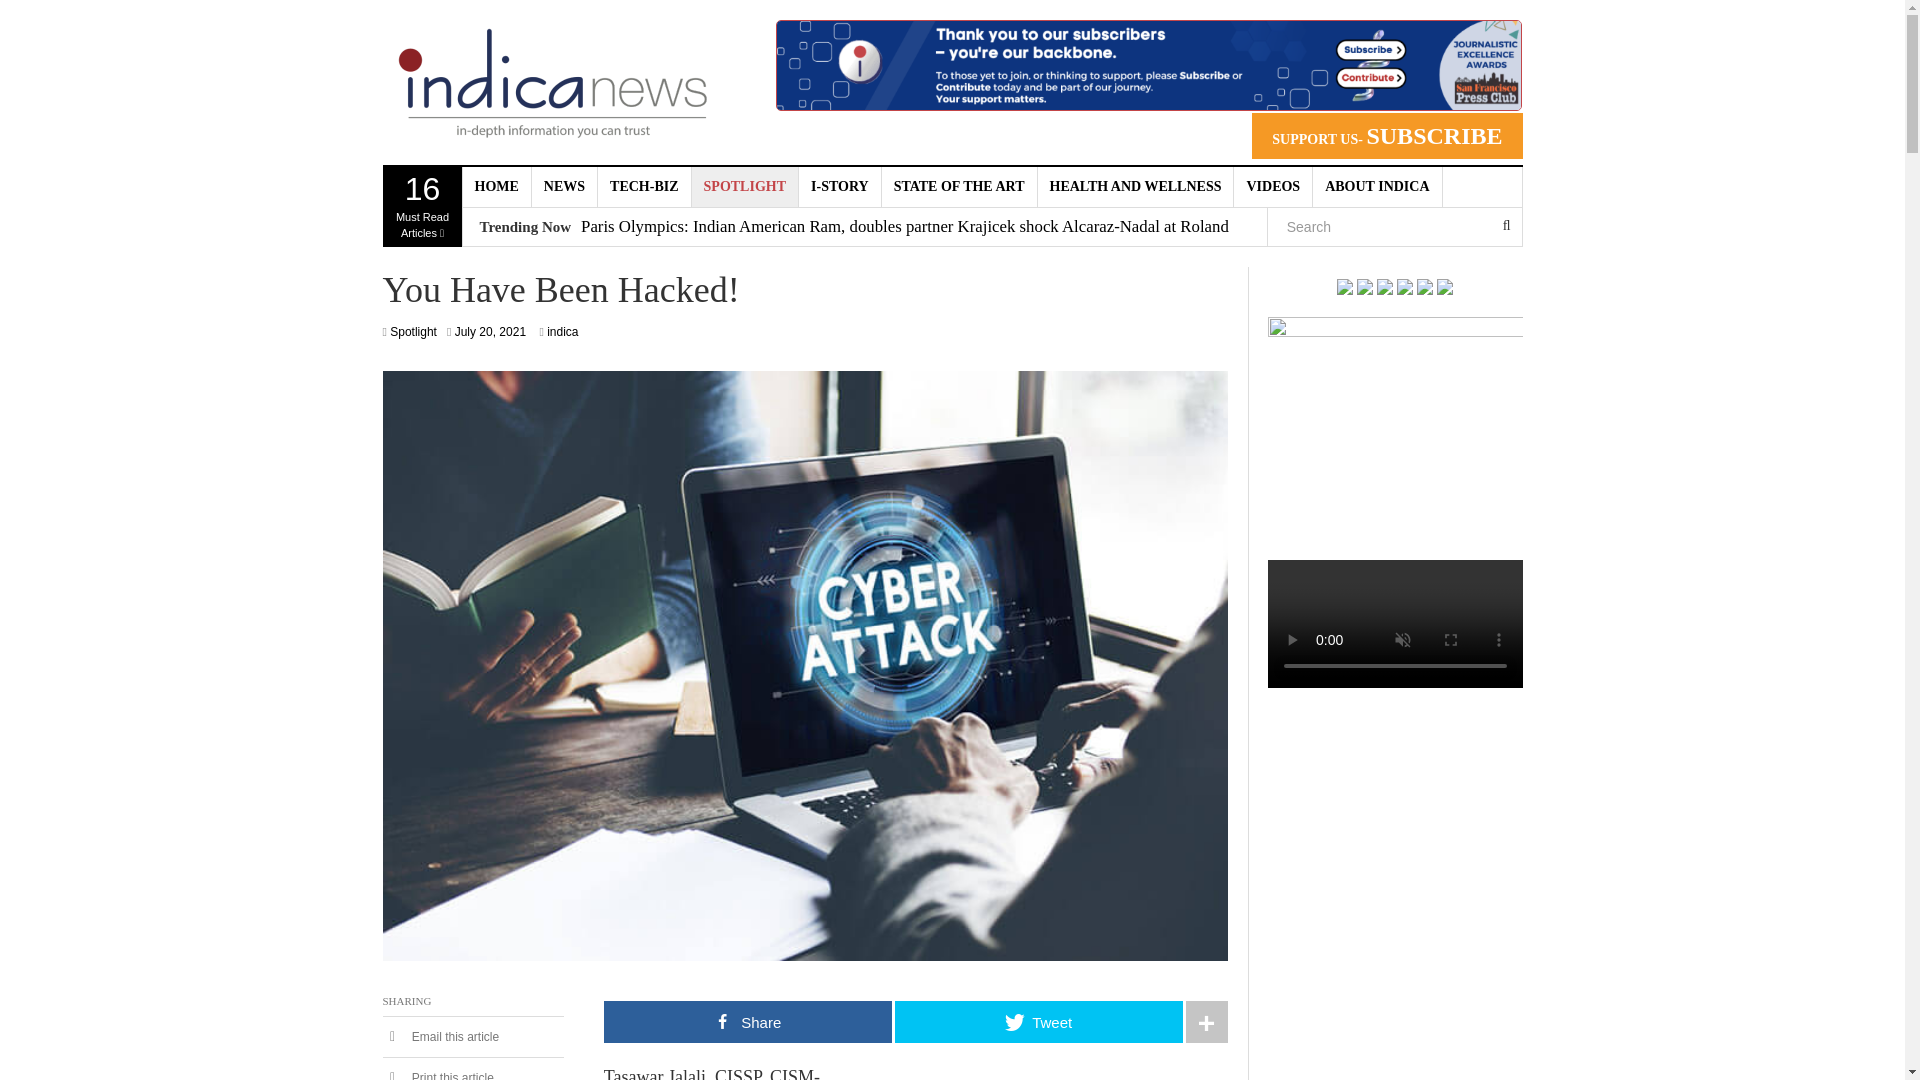 The height and width of the screenshot is (1080, 1920). Describe the element at coordinates (840, 187) in the screenshot. I see `I-STORY` at that location.